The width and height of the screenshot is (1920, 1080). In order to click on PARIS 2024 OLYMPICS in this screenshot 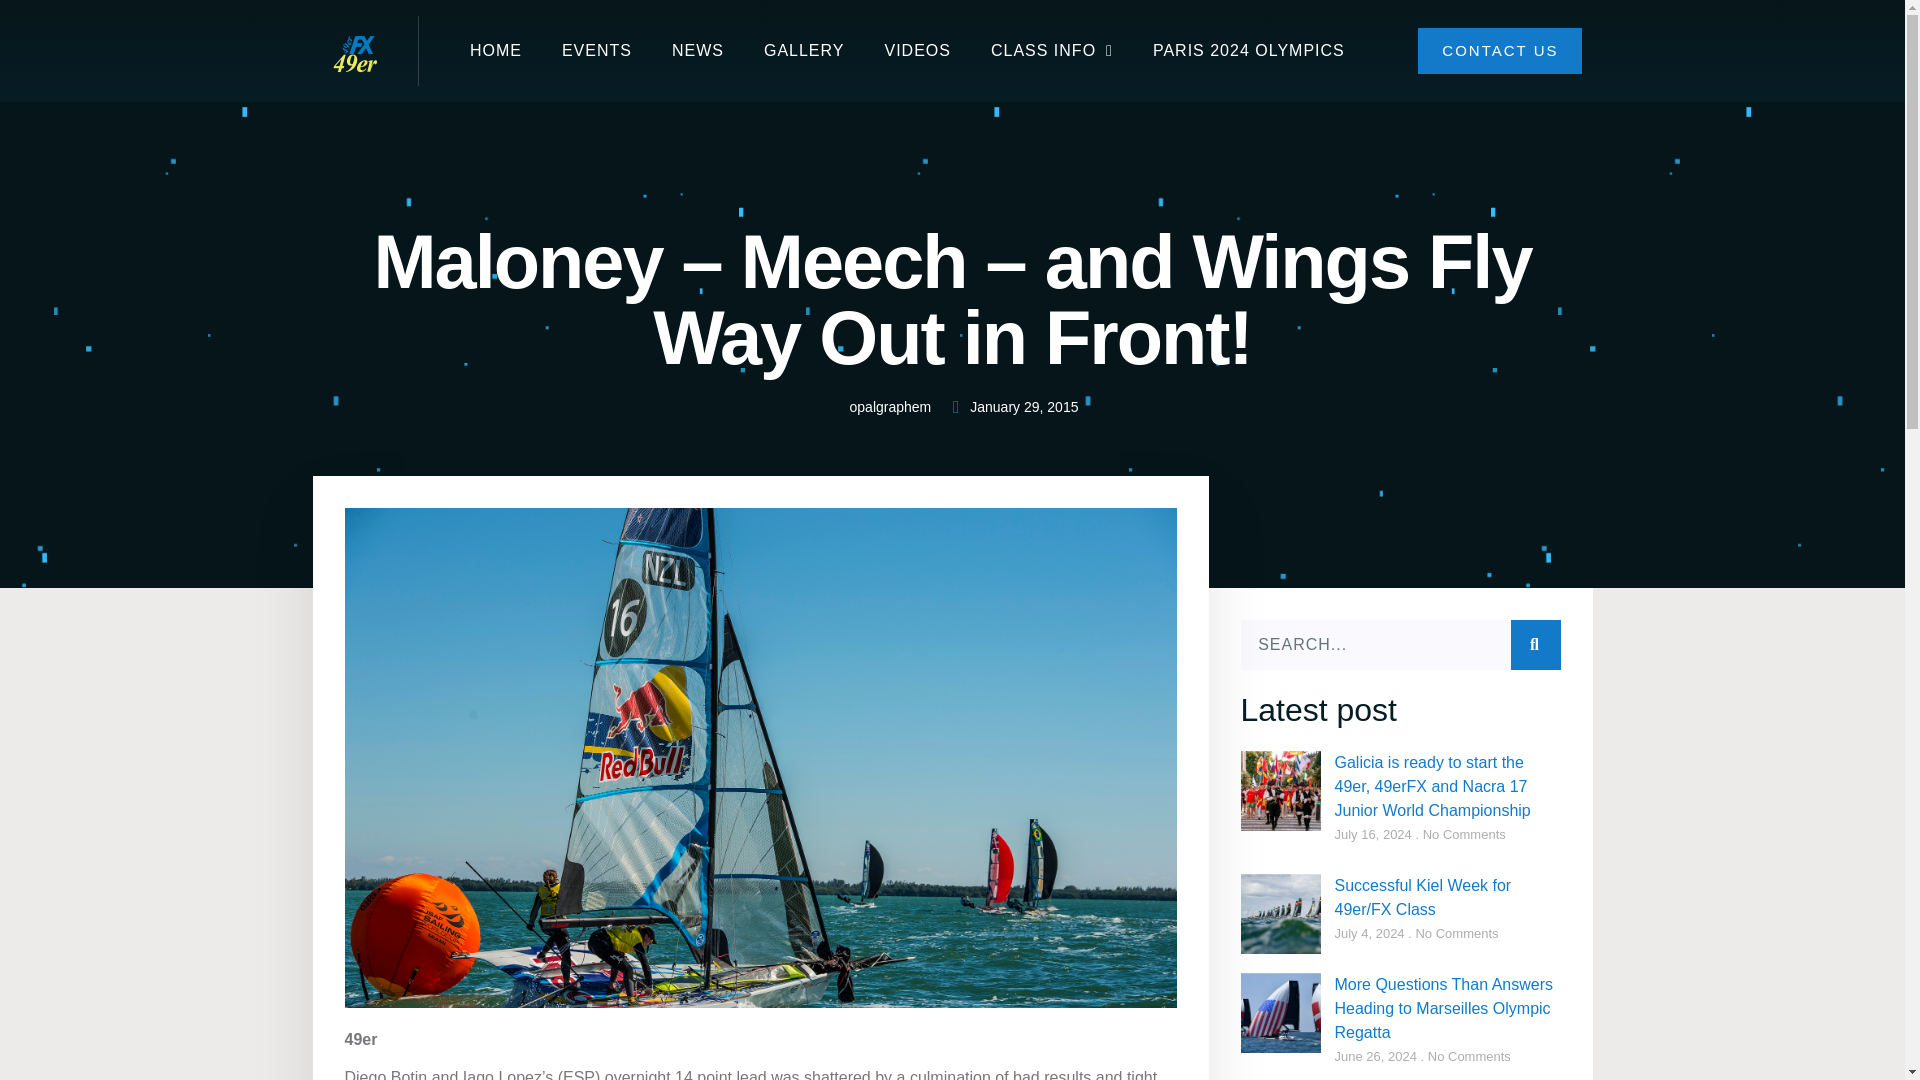, I will do `click(1248, 50)`.